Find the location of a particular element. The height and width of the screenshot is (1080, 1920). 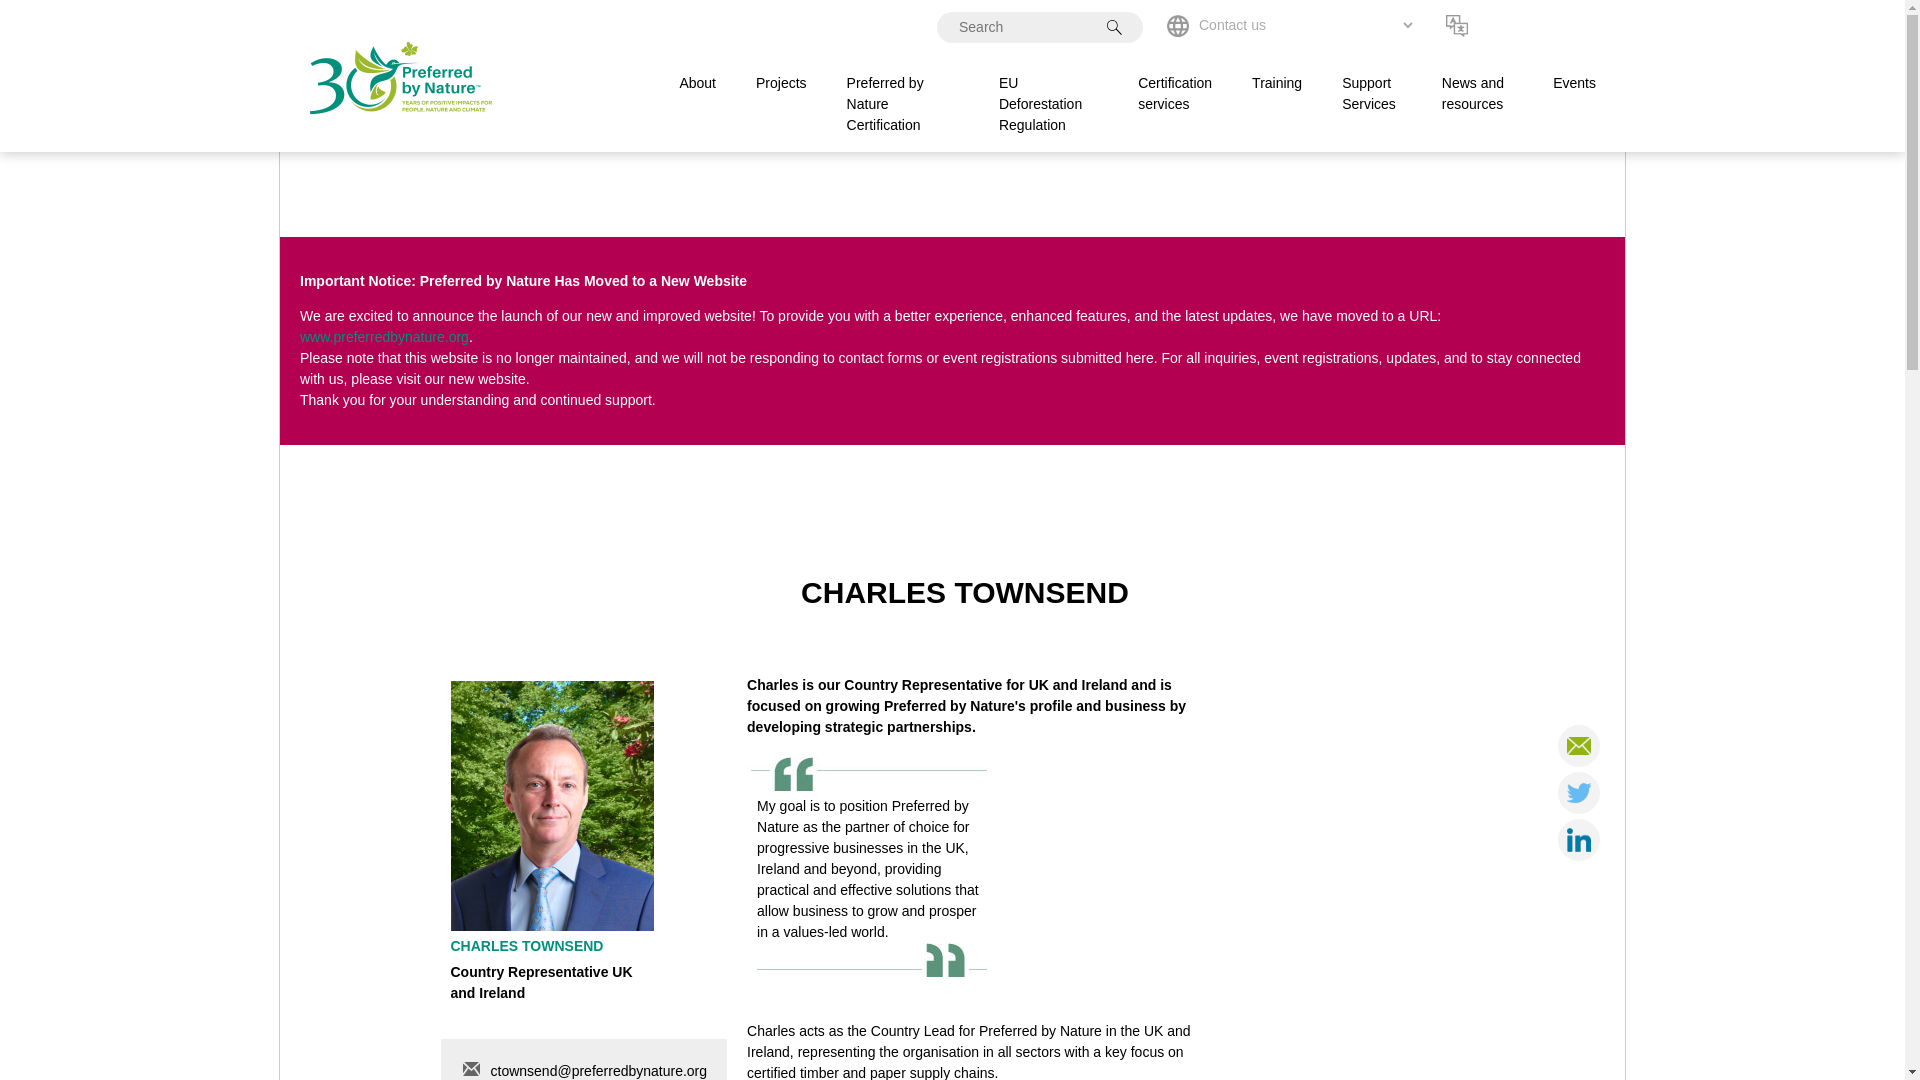

Contact us is located at coordinates (1305, 24).